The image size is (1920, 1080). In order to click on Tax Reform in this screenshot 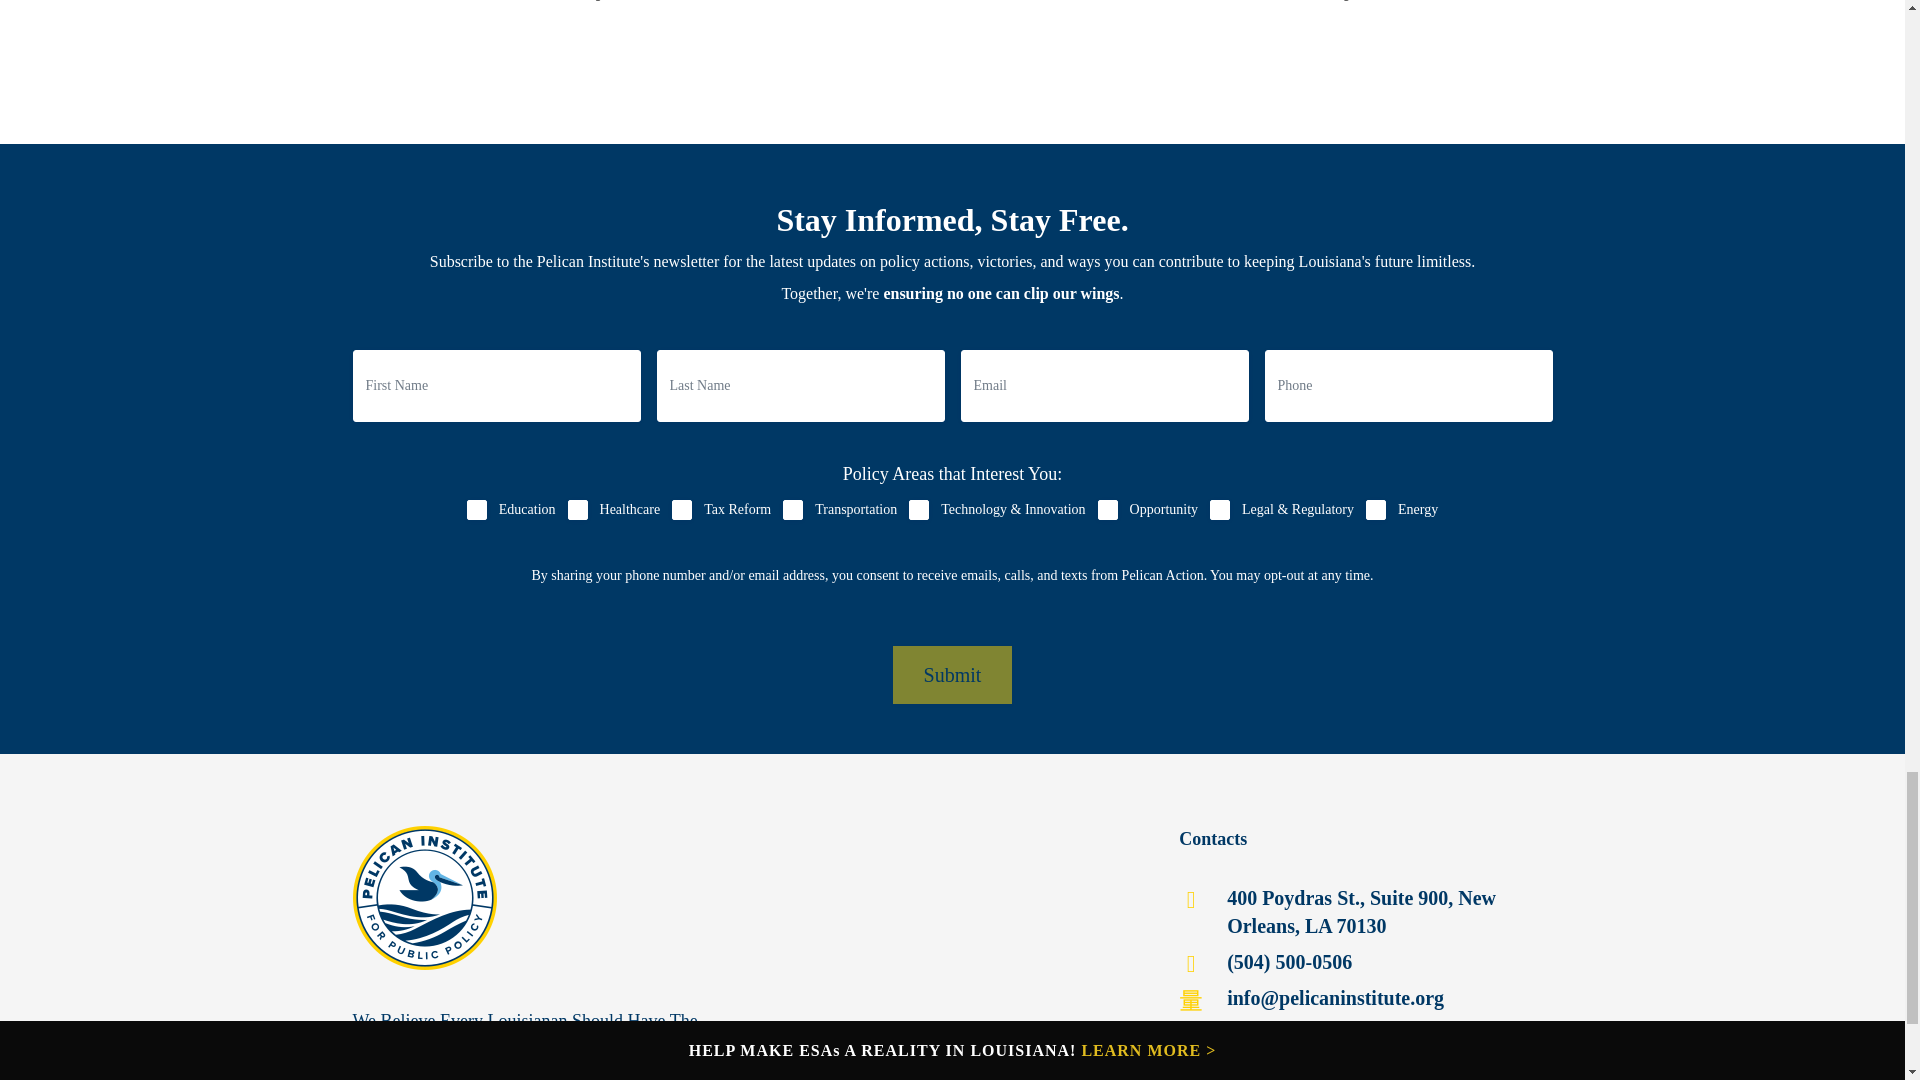, I will do `click(682, 510)`.